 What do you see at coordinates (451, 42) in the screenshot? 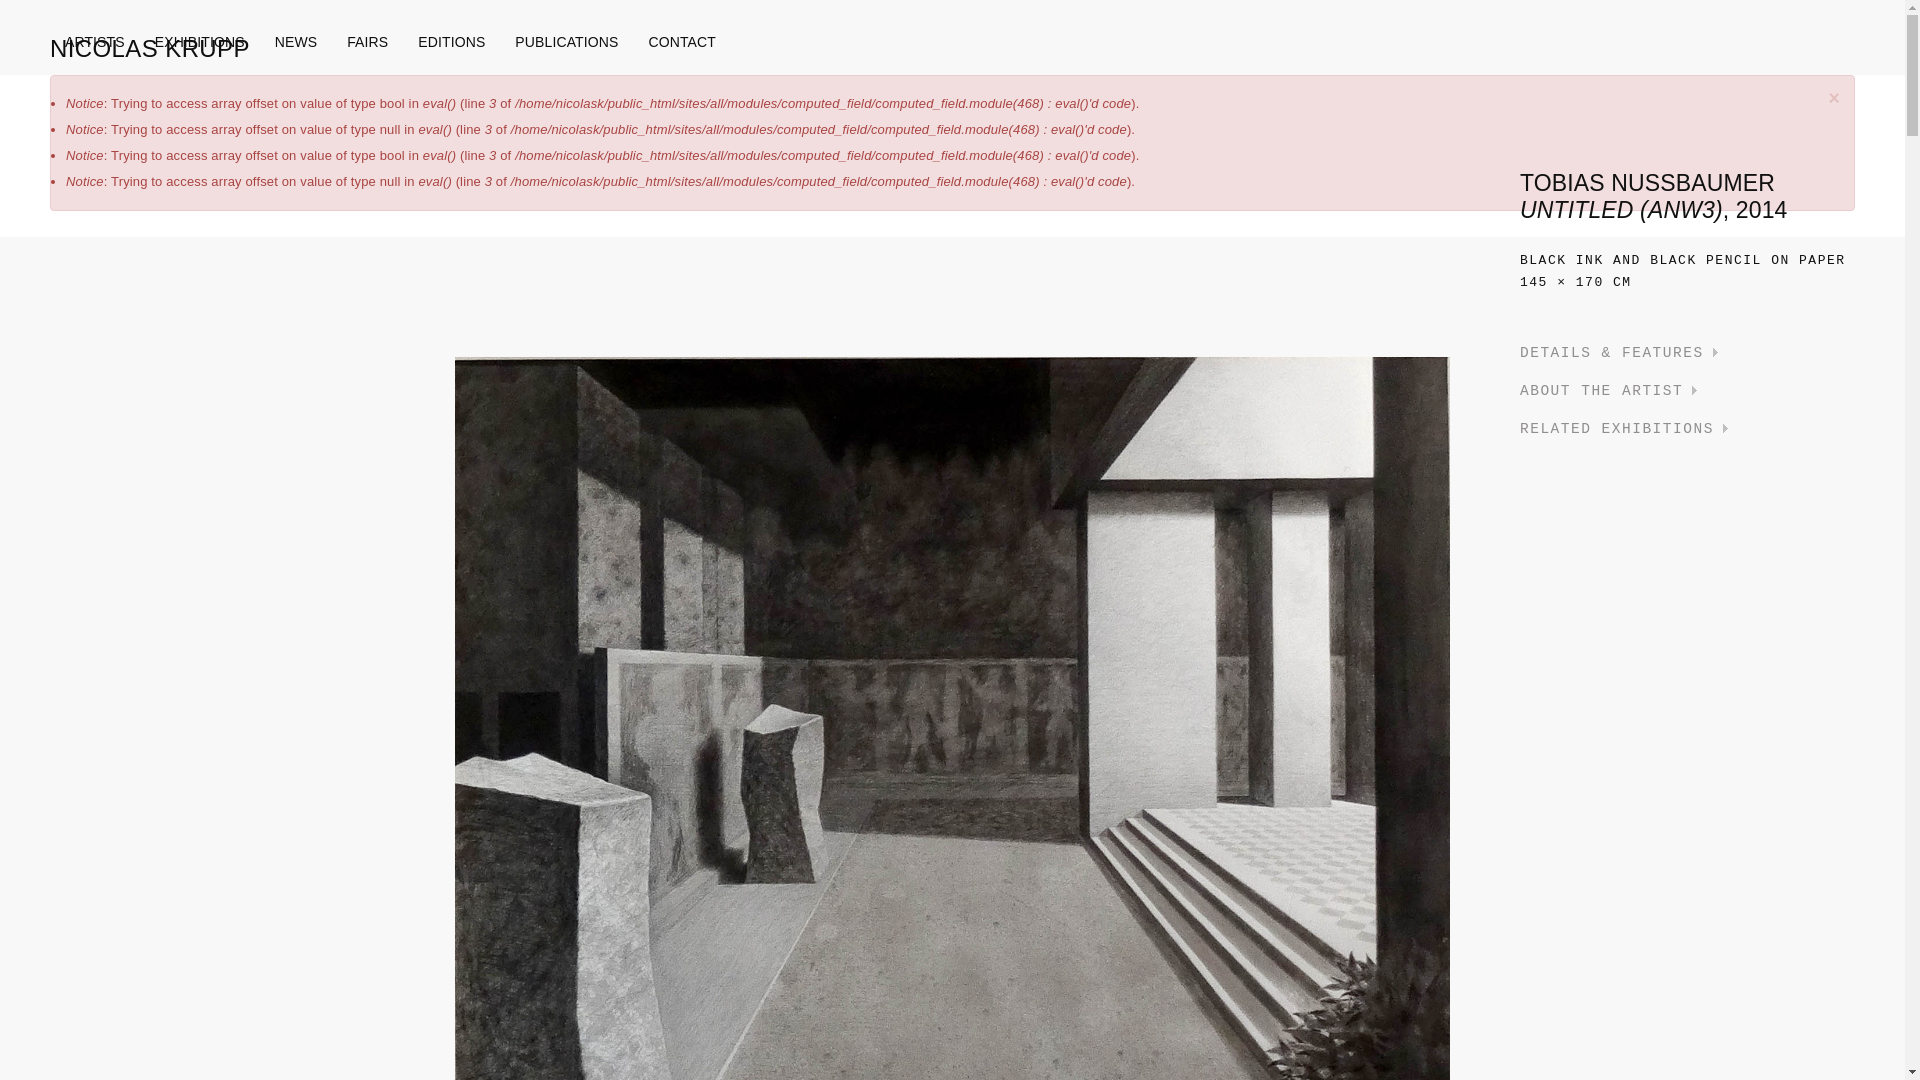
I see `EDITIONS` at bounding box center [451, 42].